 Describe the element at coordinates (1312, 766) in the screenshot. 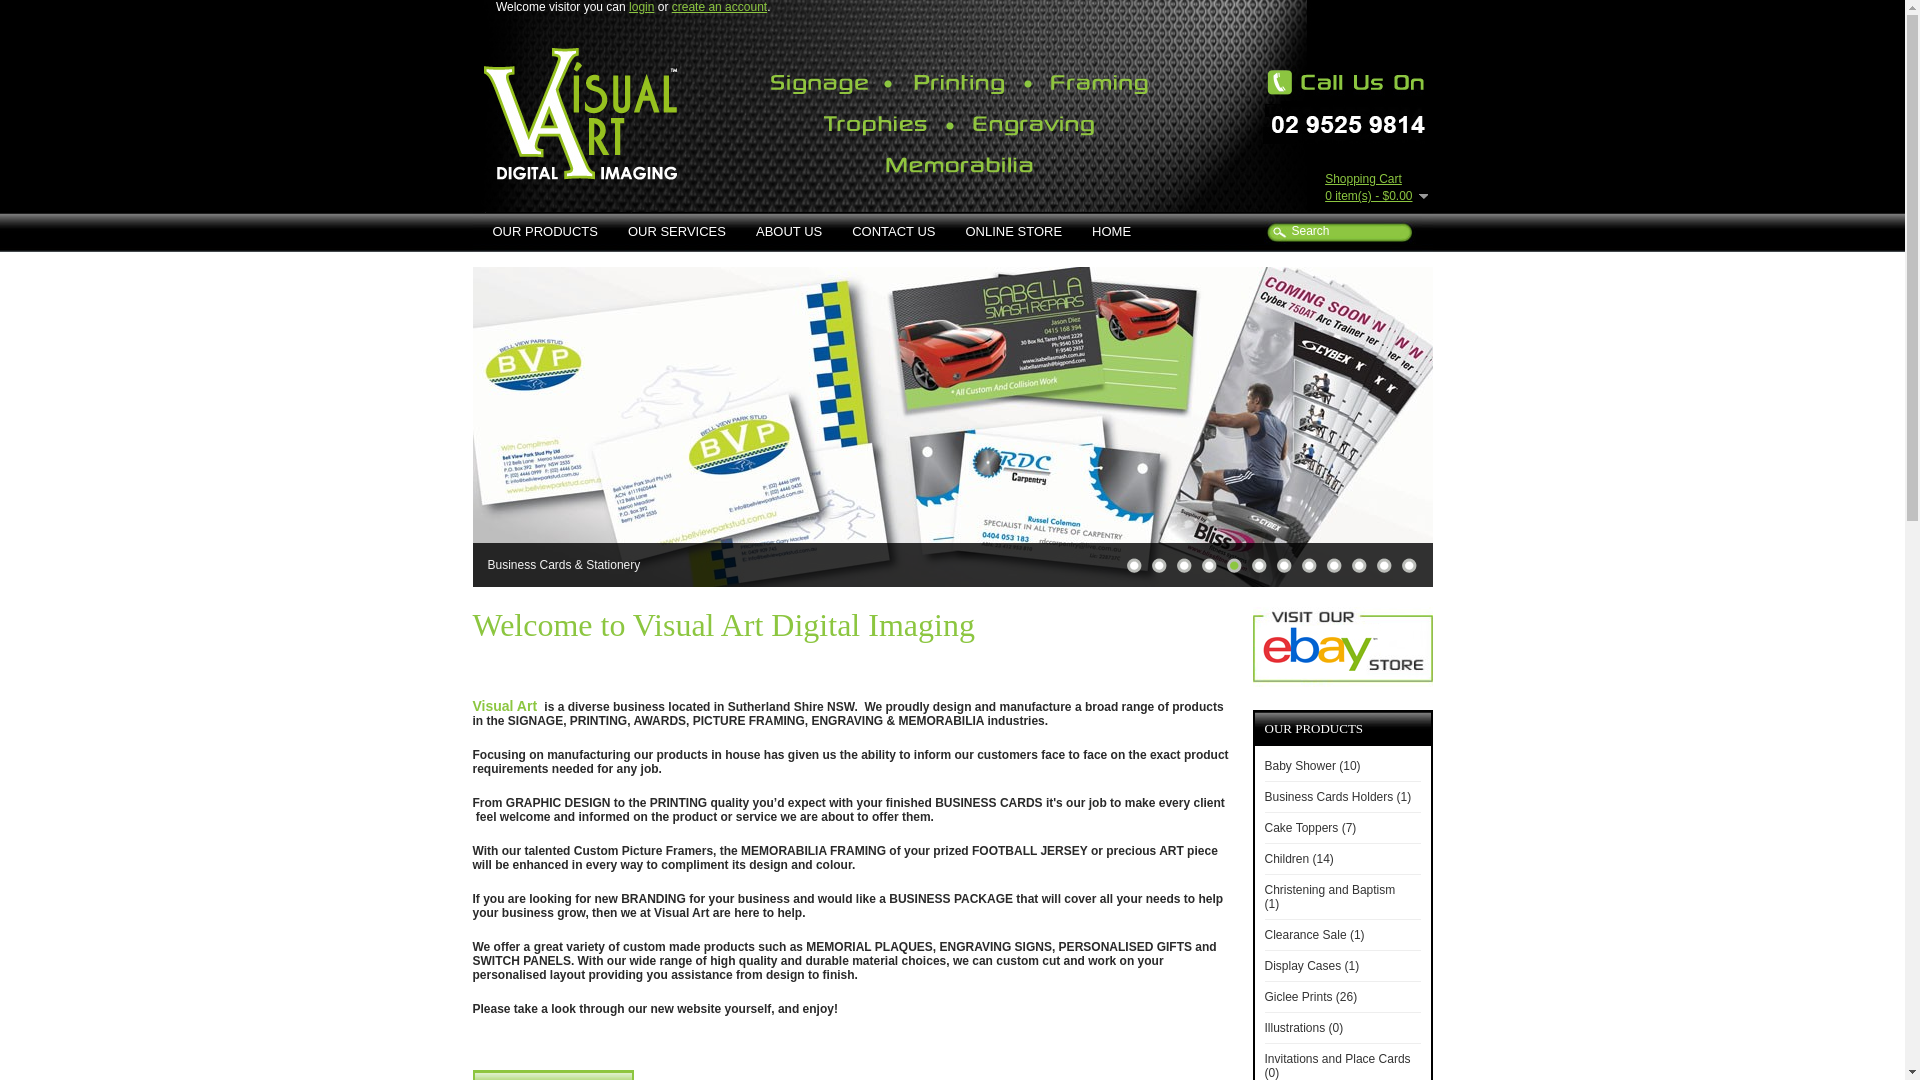

I see `Baby Shower (10)` at that location.